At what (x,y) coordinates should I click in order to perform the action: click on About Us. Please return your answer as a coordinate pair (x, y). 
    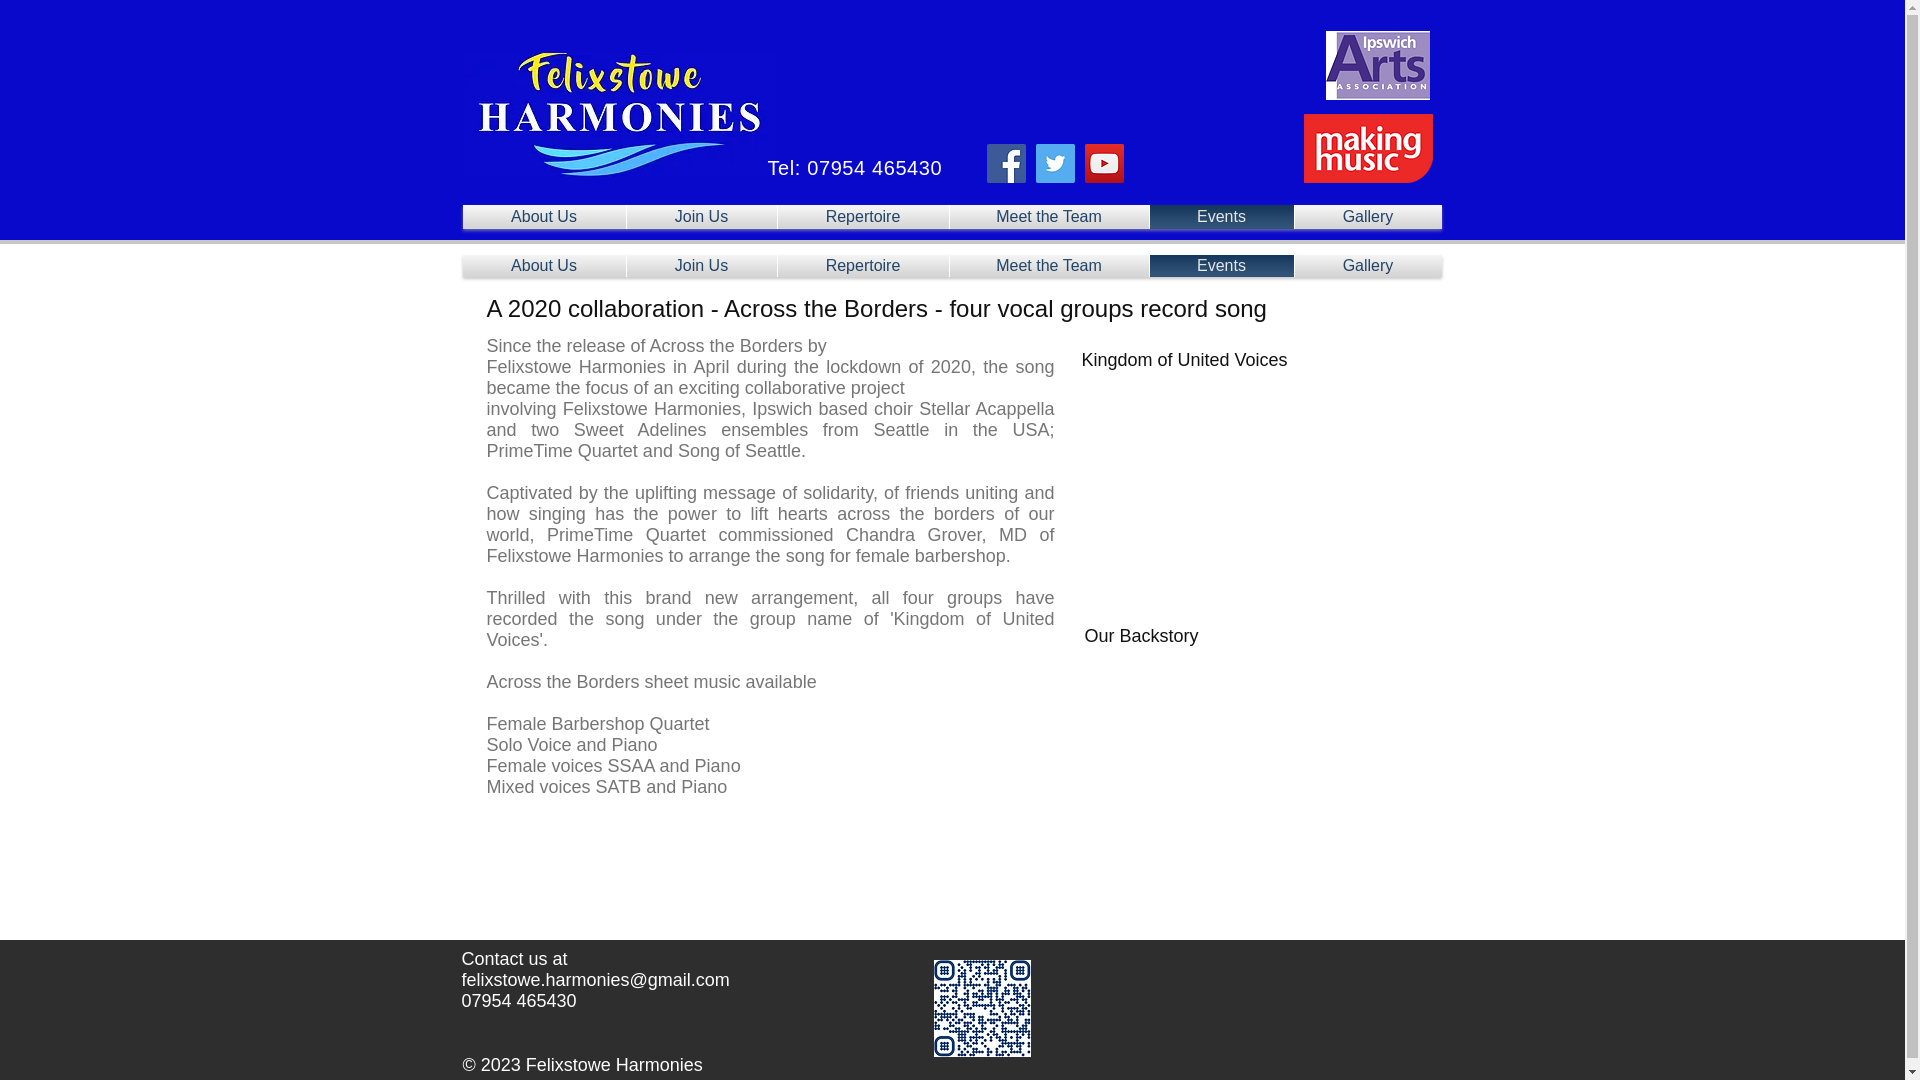
    Looking at the image, I should click on (544, 265).